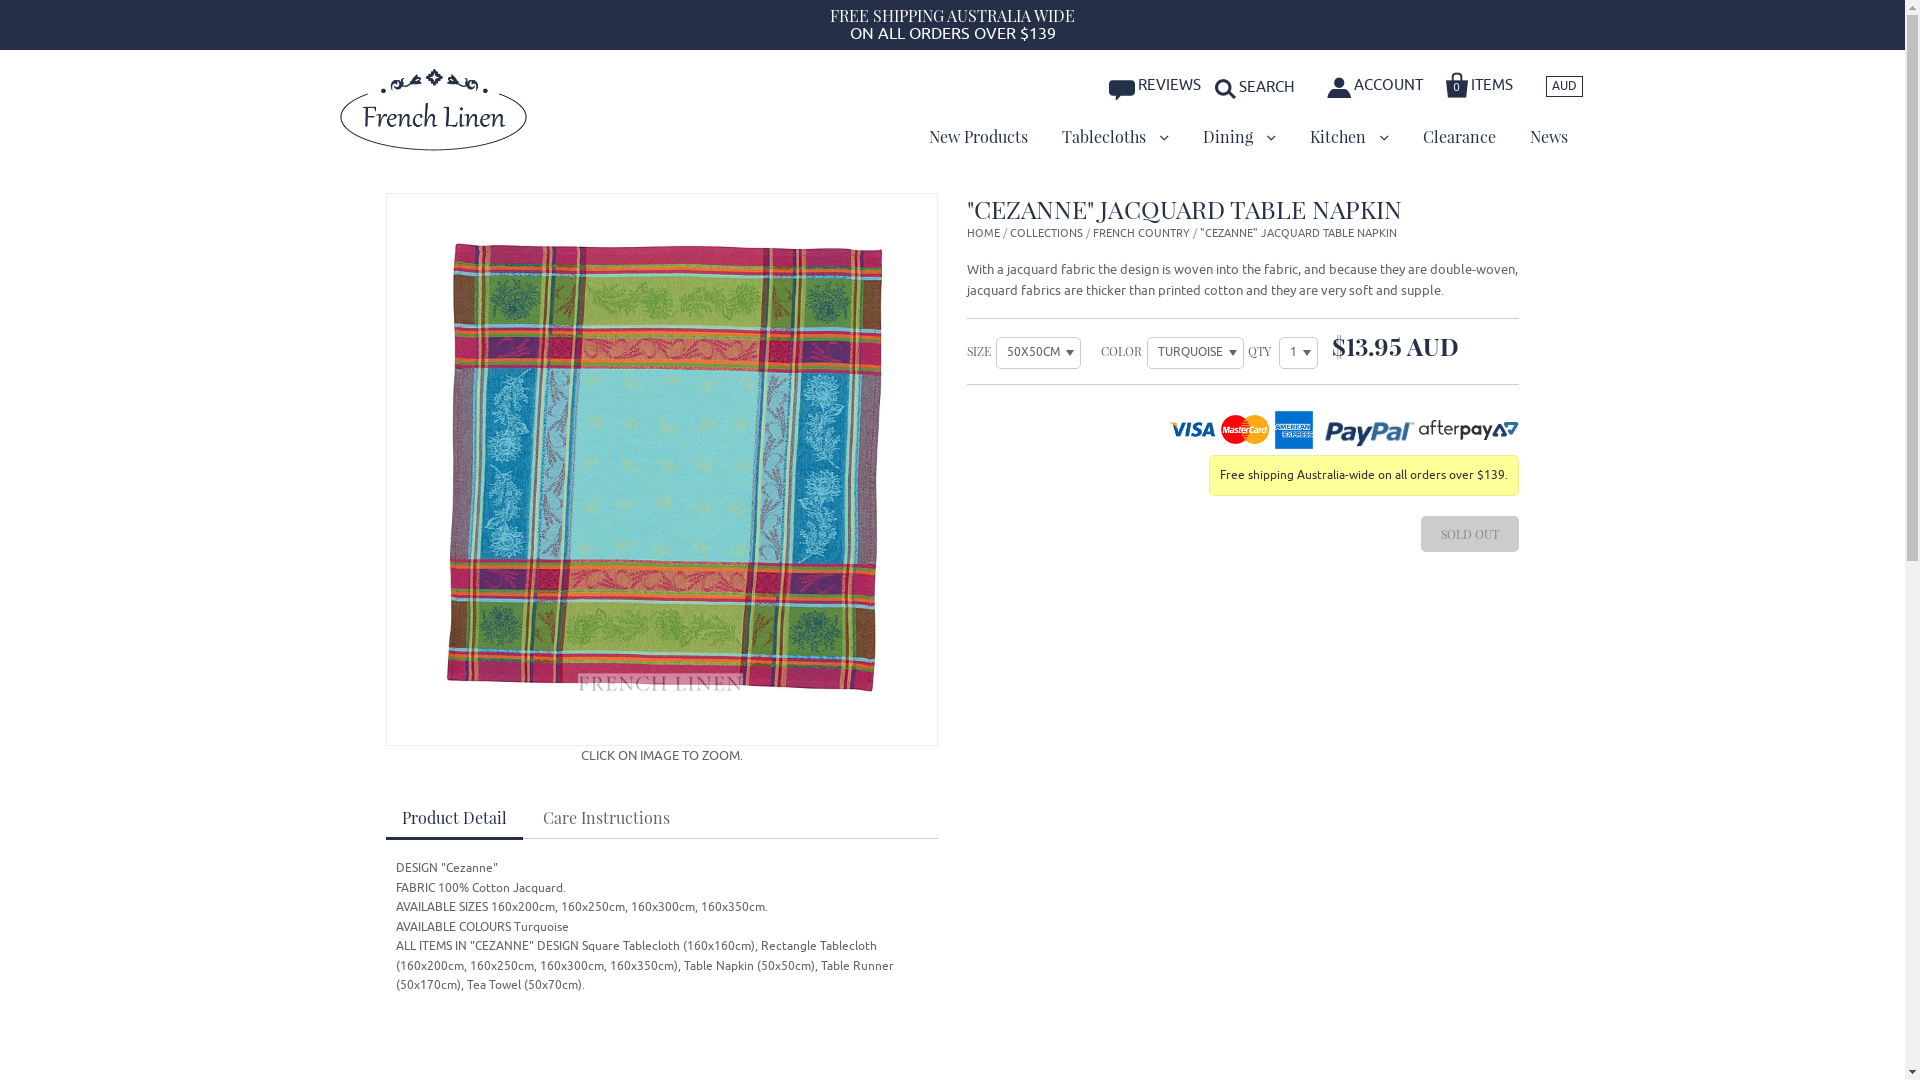 The image size is (1920, 1080). What do you see at coordinates (1376, 86) in the screenshot?
I see `ACCOUNT` at bounding box center [1376, 86].